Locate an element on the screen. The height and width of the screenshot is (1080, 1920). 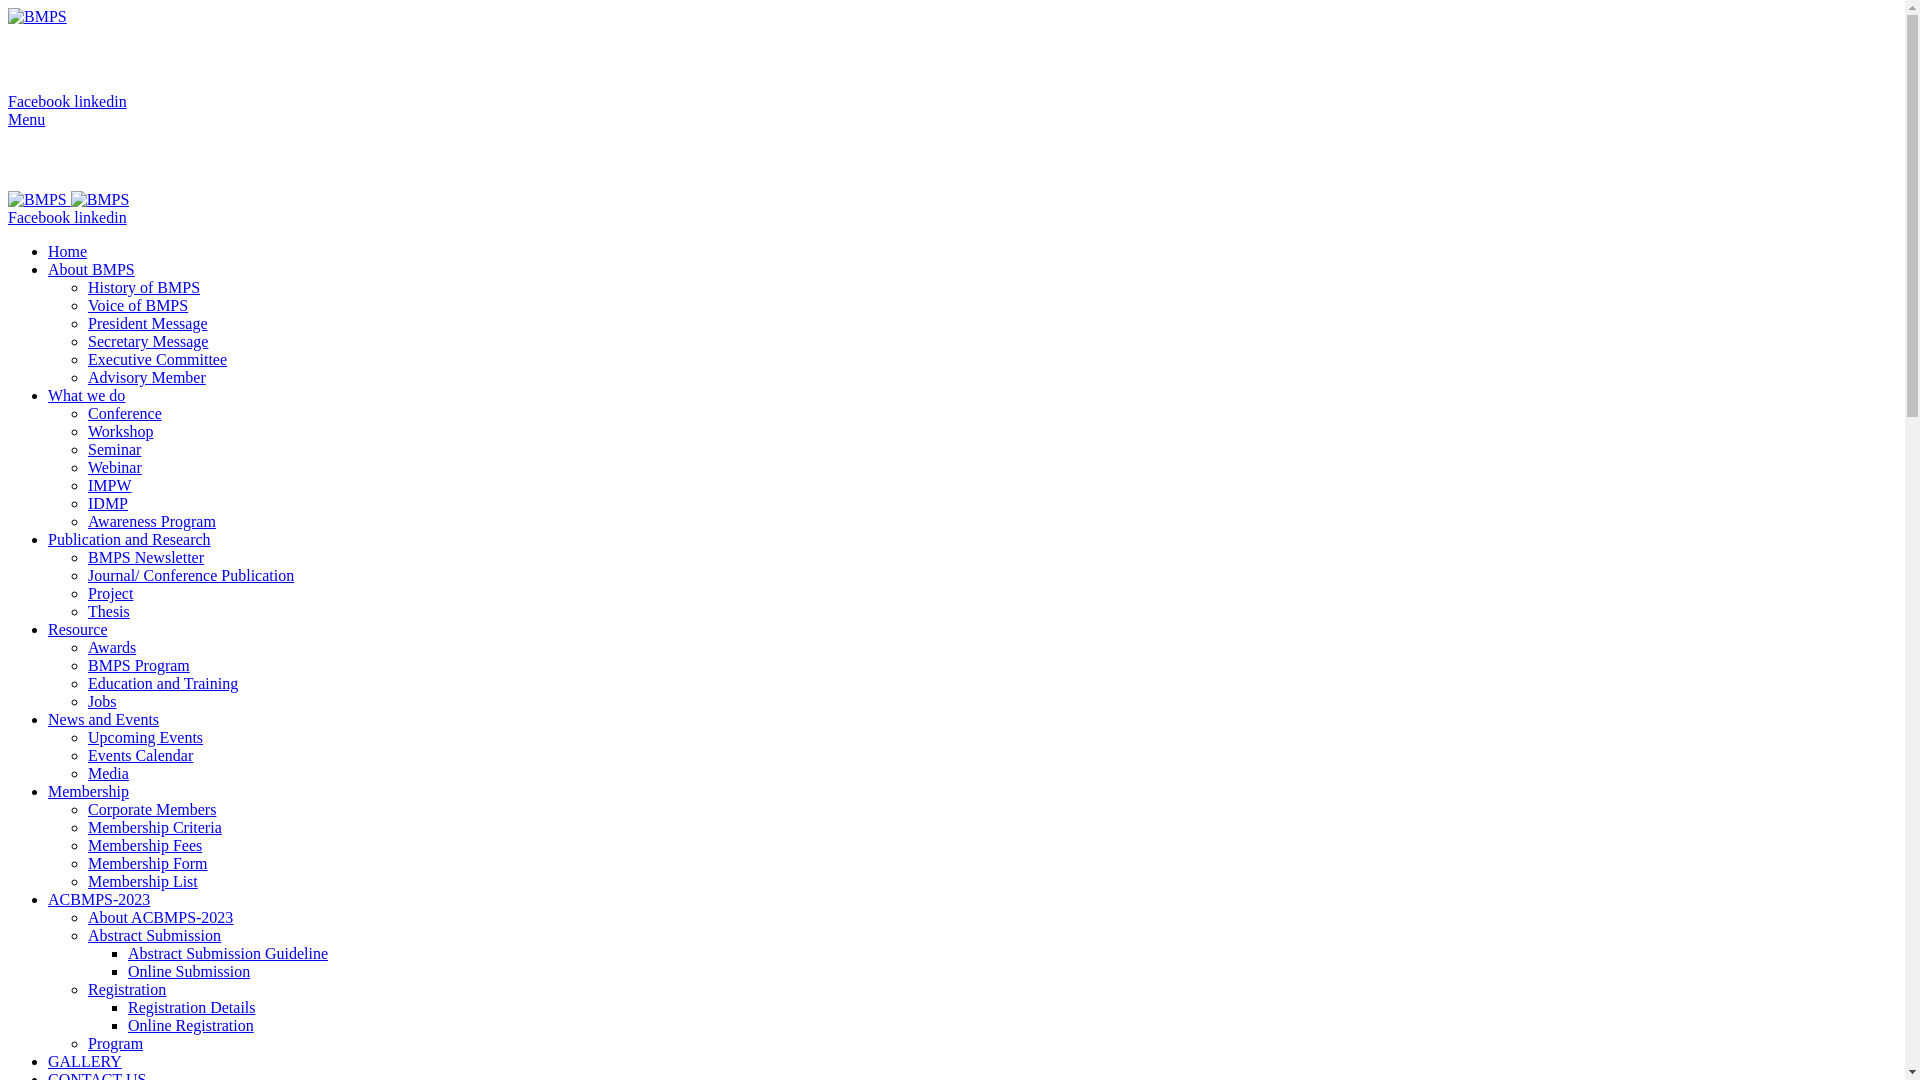
Home is located at coordinates (68, 252).